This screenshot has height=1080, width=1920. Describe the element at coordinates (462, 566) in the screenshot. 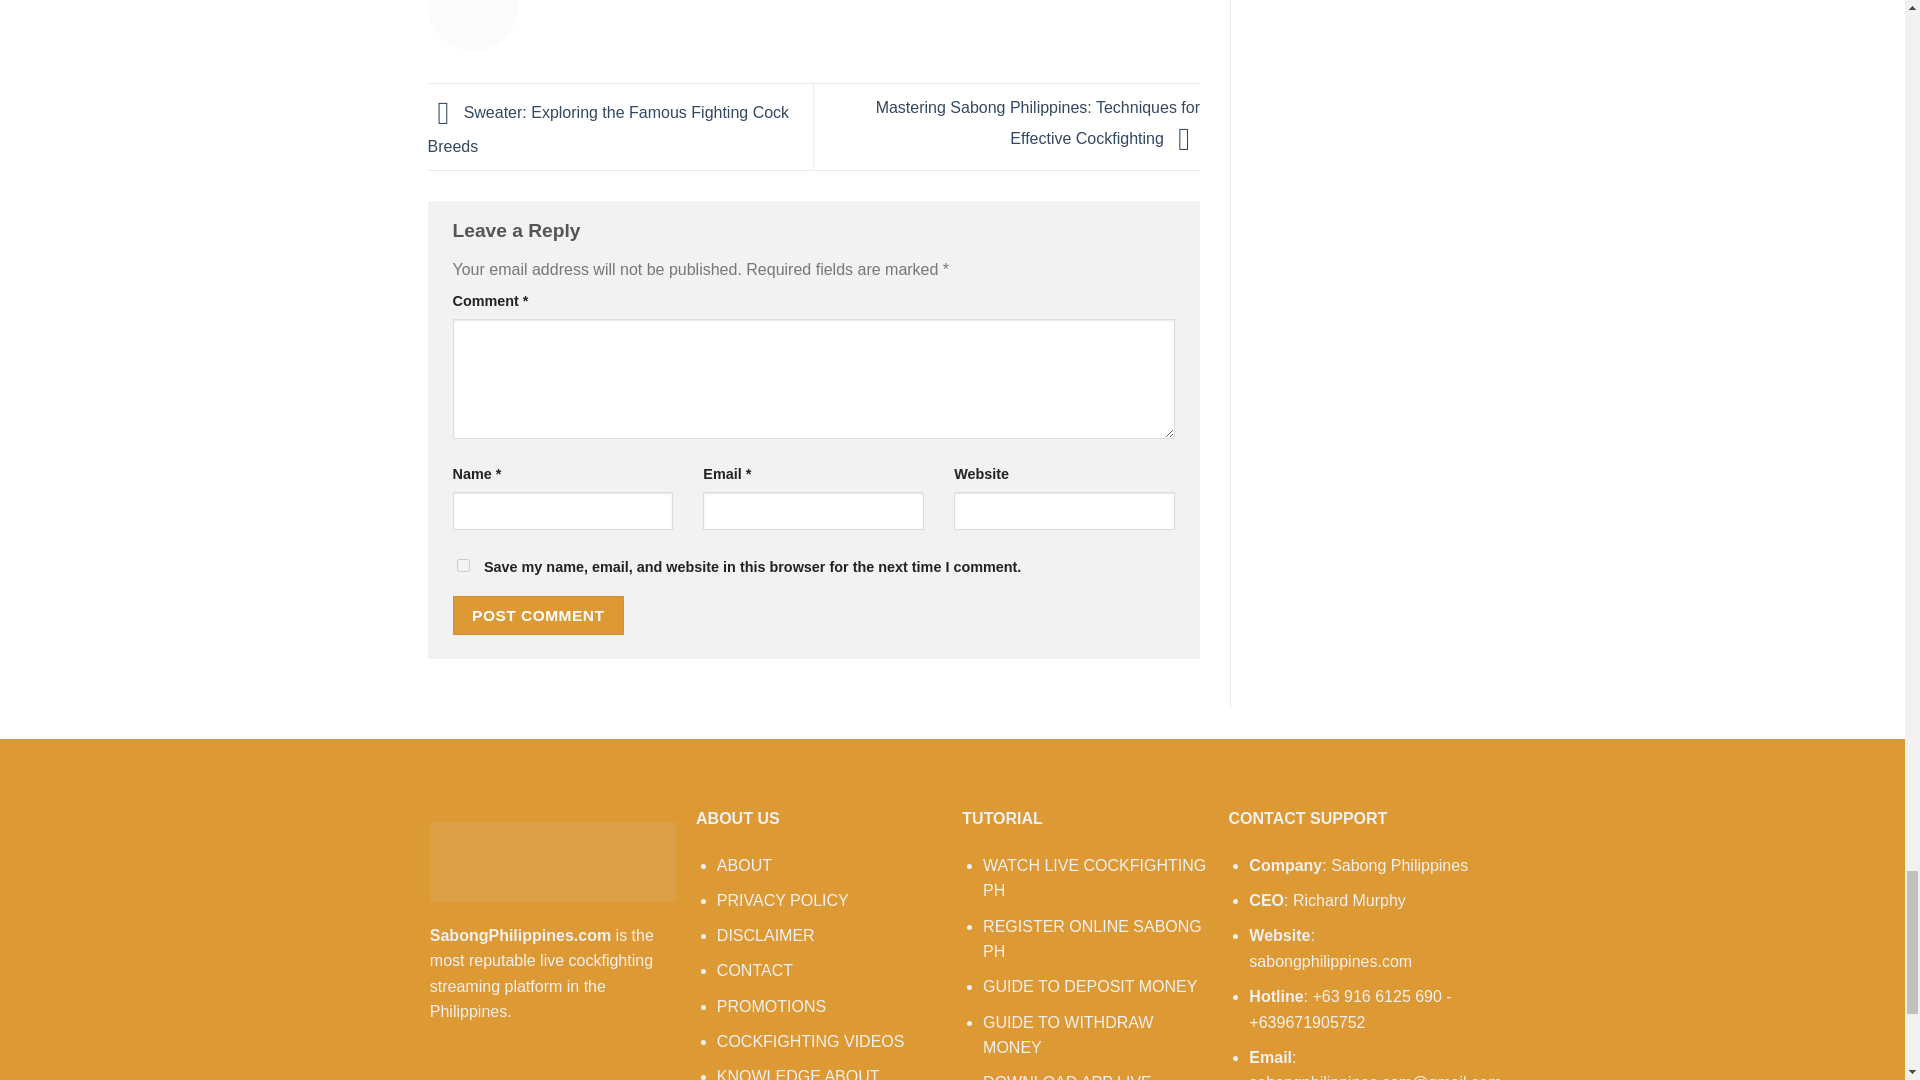

I see `yes` at that location.